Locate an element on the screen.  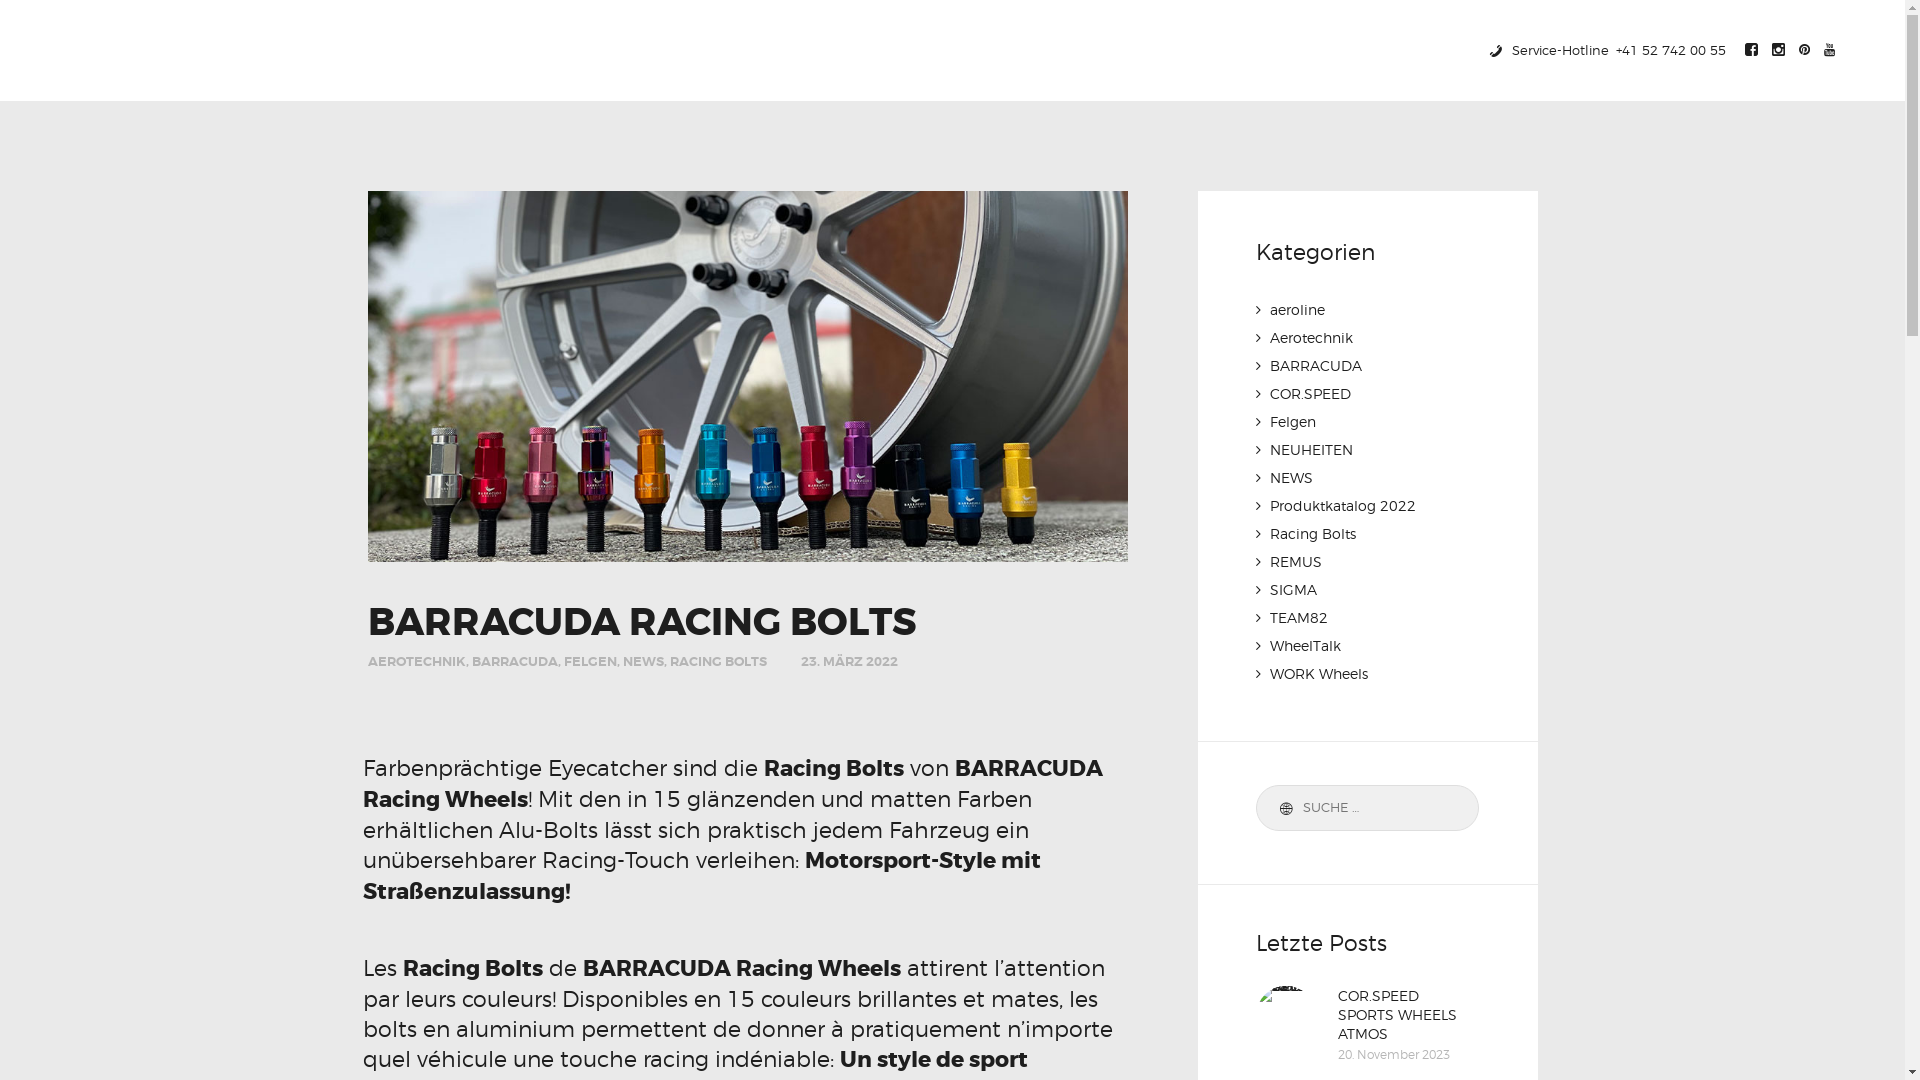
FELGEN is located at coordinates (590, 662).